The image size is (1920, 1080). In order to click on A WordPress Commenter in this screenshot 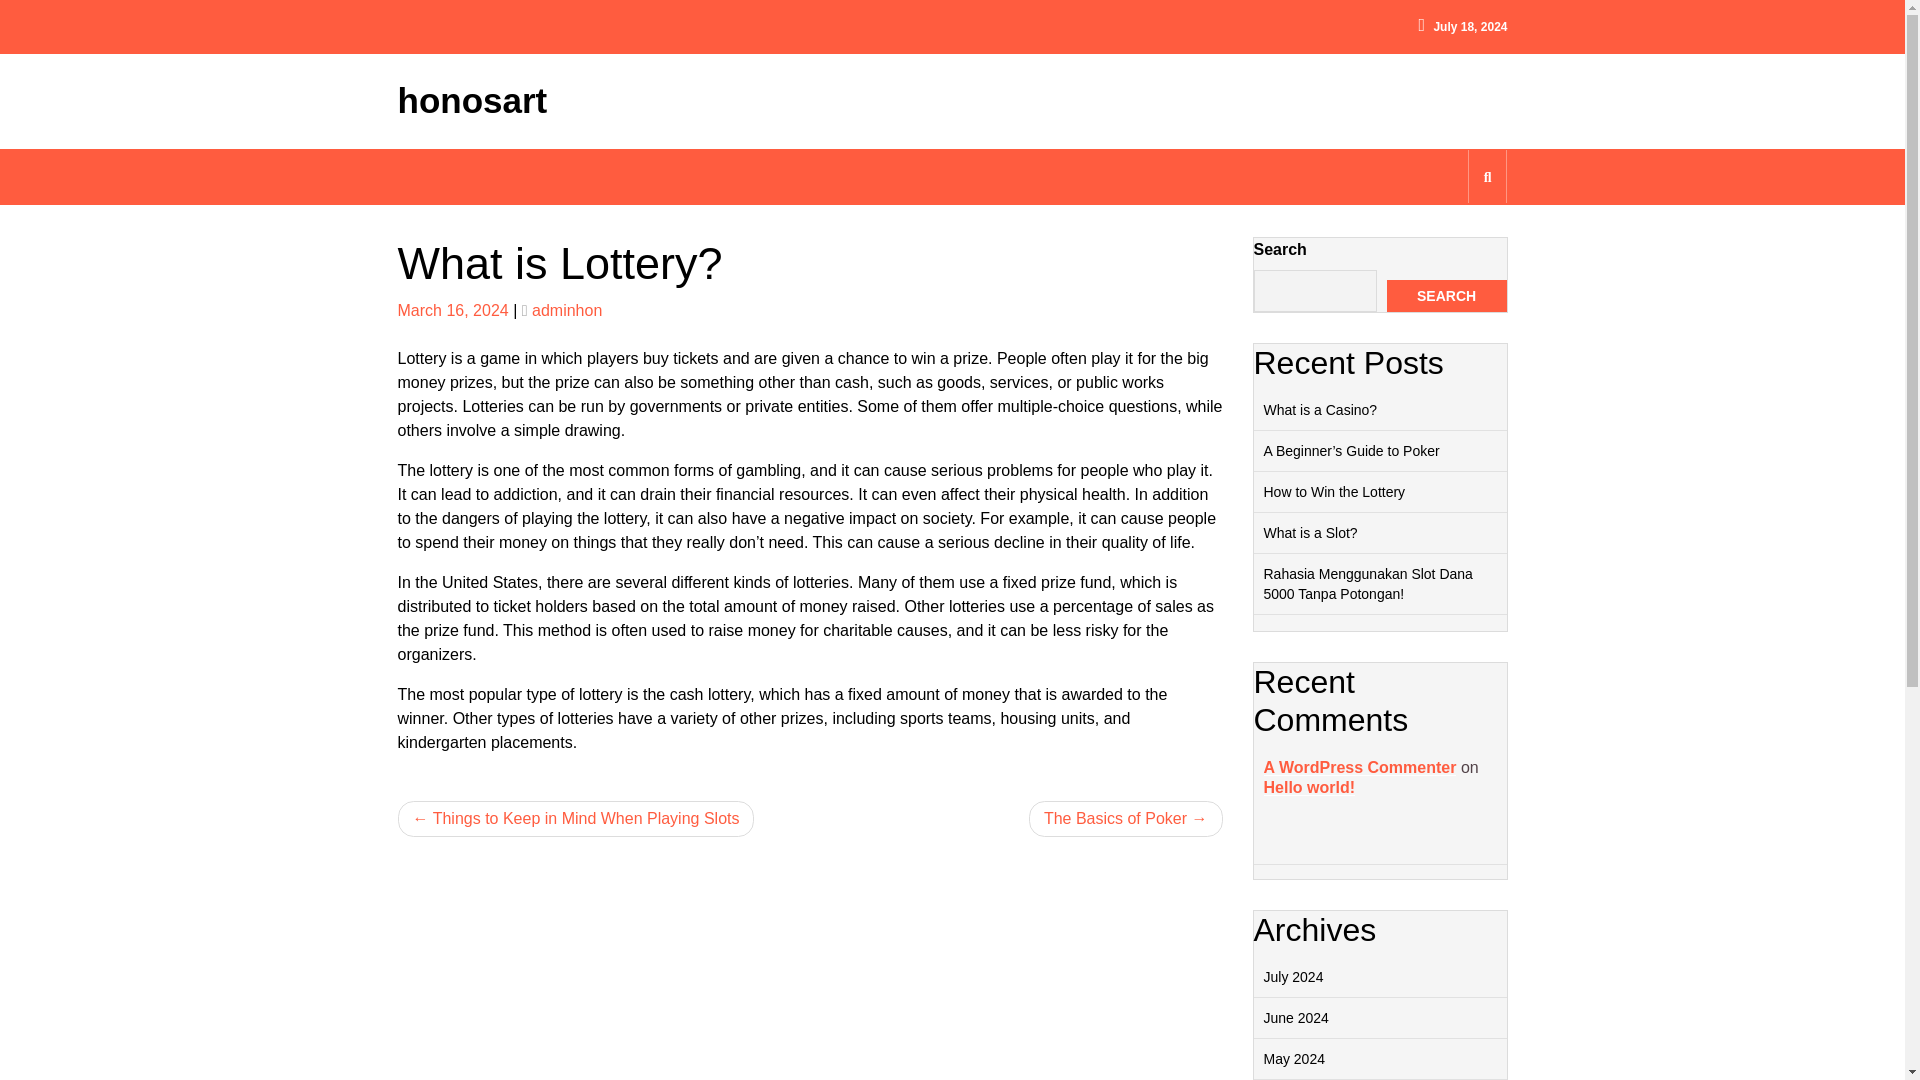, I will do `click(1360, 768)`.